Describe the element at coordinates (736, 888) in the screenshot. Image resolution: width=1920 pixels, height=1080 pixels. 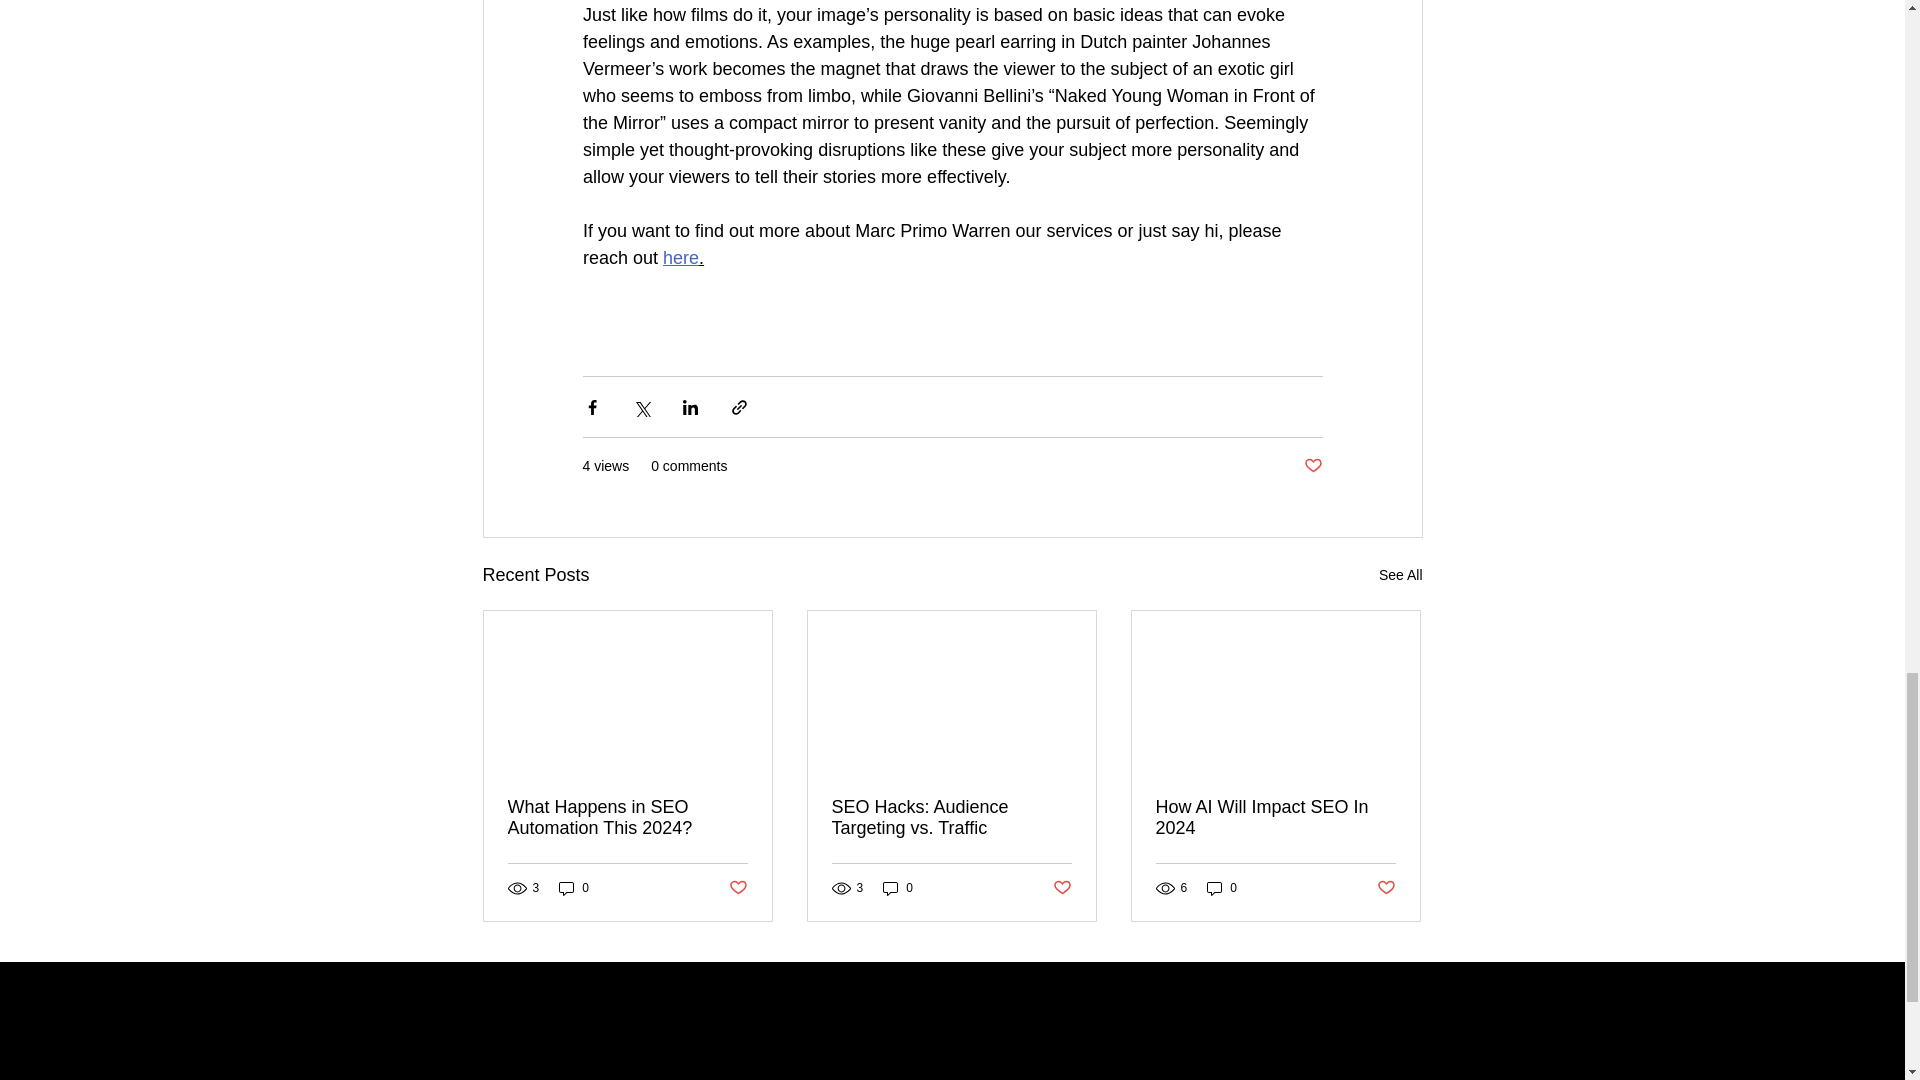
I see `Post not marked as liked` at that location.